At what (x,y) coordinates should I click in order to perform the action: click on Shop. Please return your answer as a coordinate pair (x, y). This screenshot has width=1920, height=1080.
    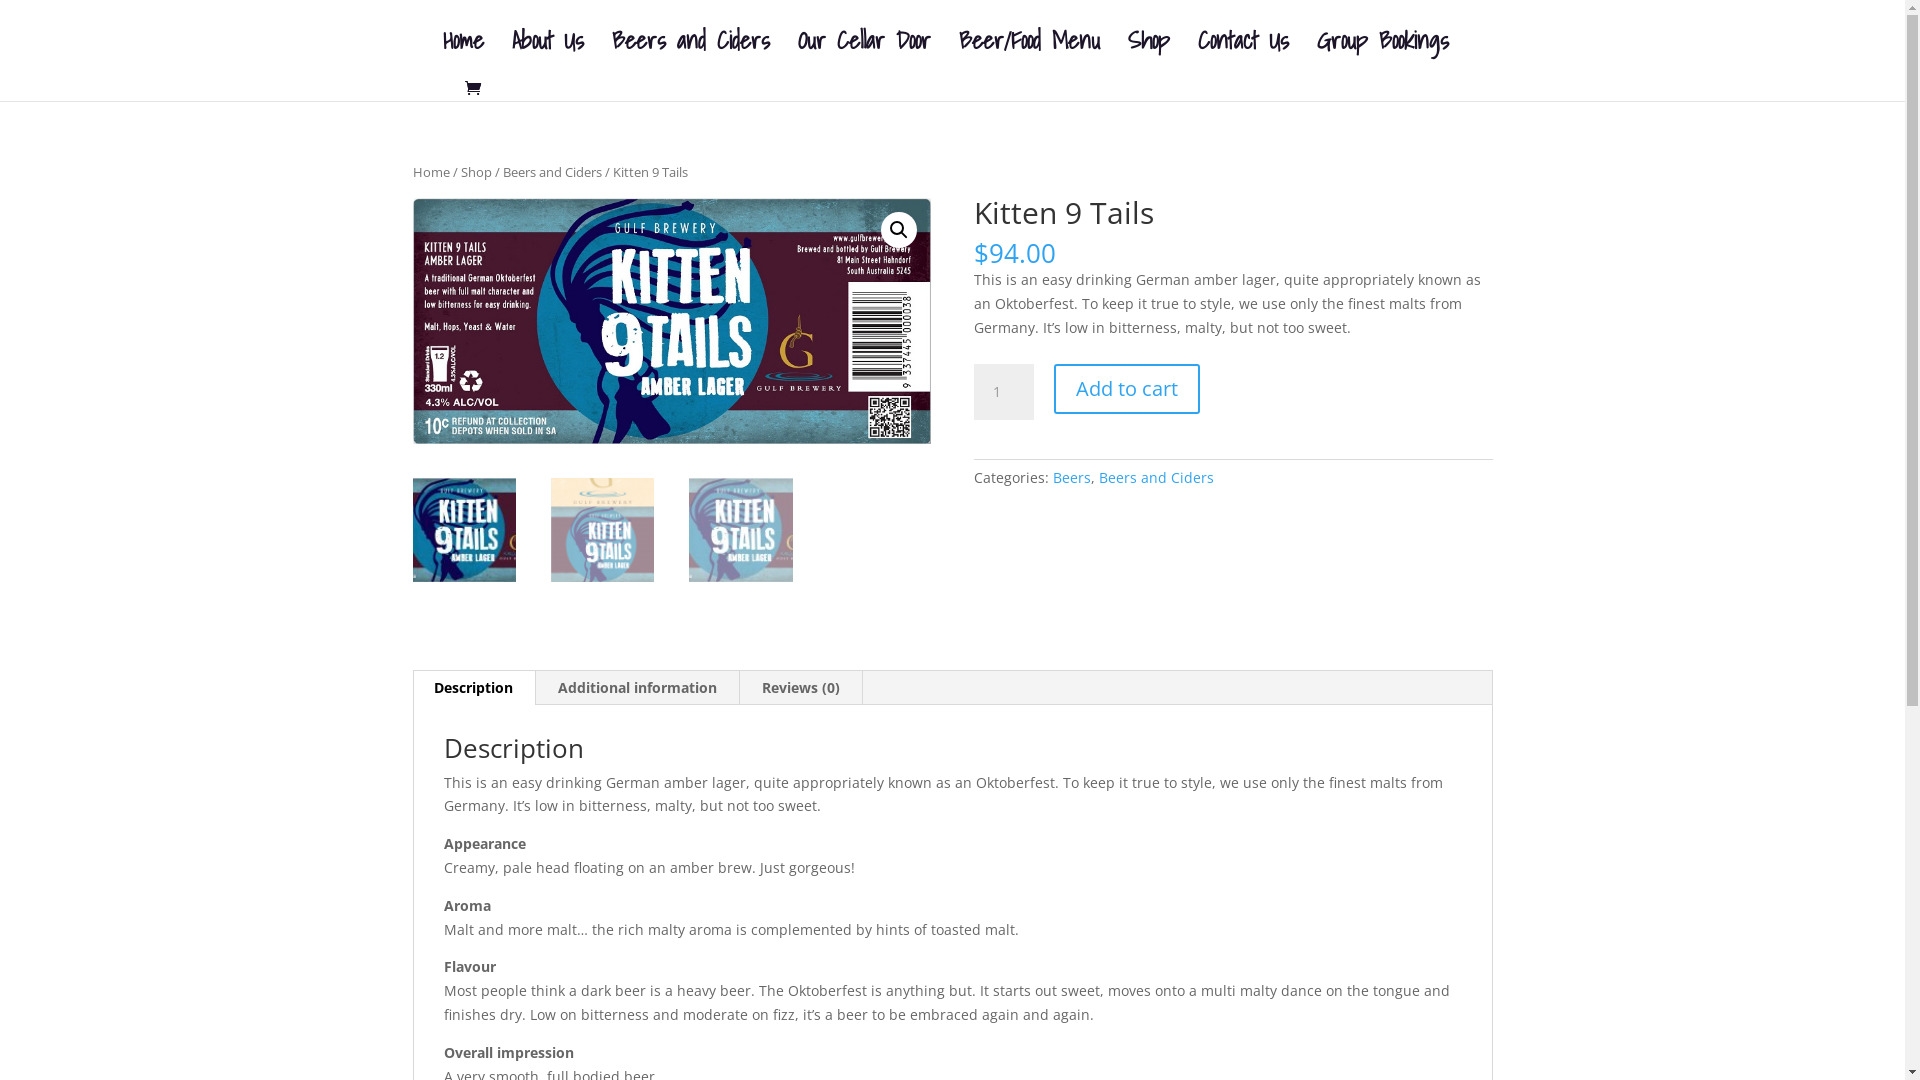
    Looking at the image, I should click on (1149, 56).